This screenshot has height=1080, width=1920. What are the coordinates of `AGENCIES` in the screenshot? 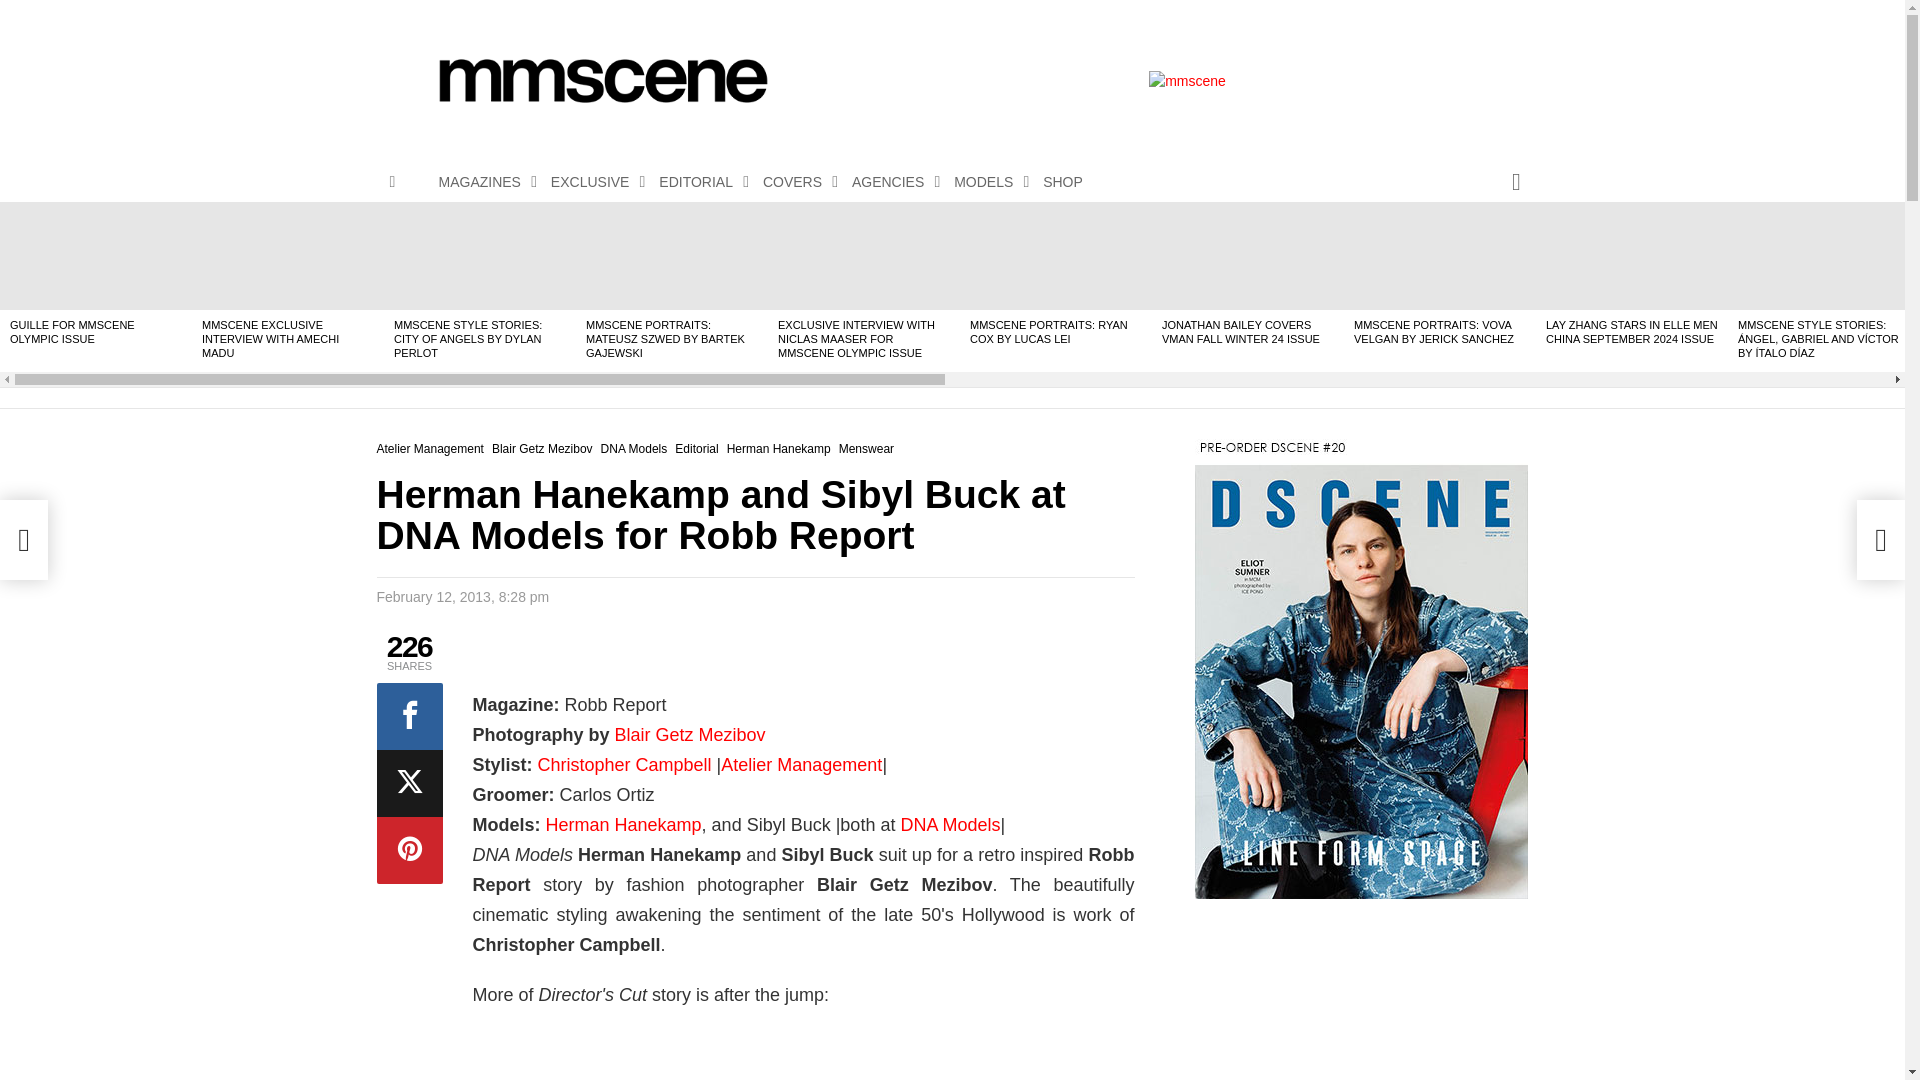 It's located at (891, 182).